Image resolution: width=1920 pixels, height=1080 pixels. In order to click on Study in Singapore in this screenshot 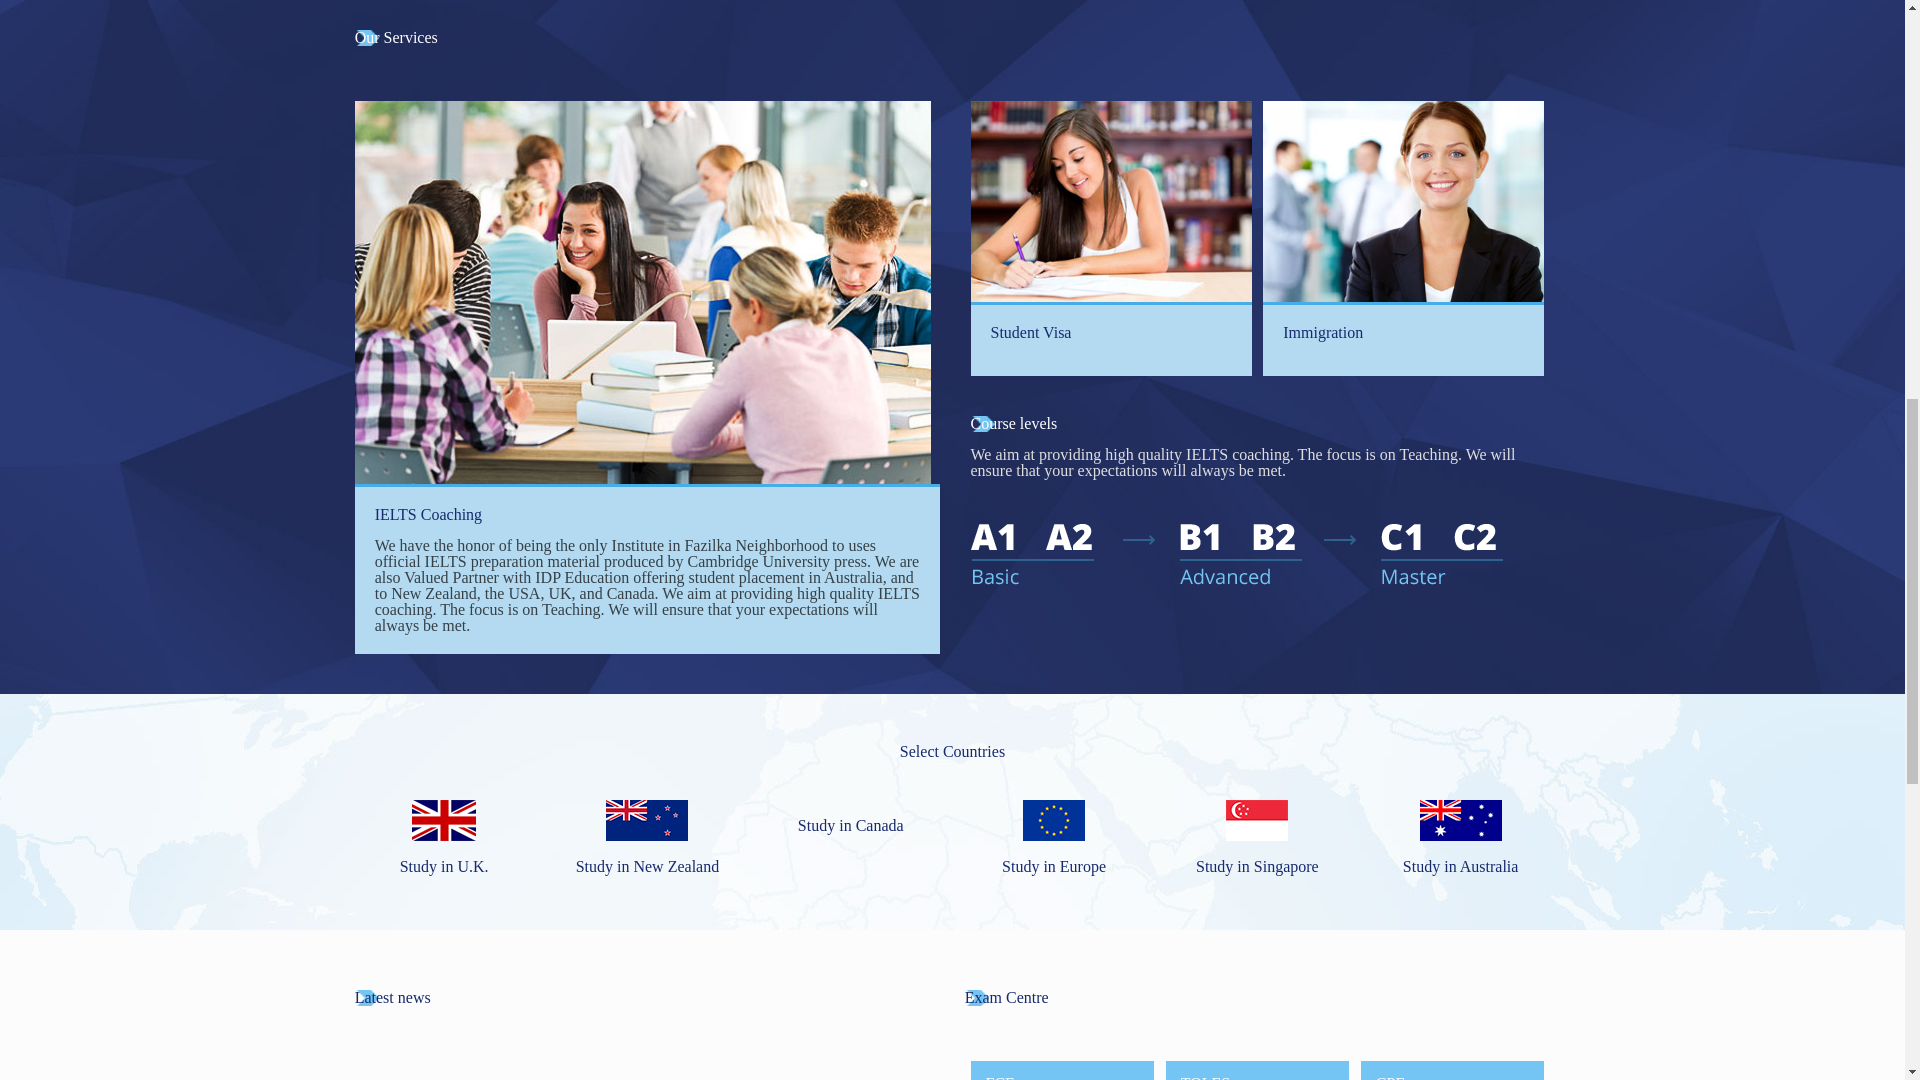, I will do `click(1257, 858)`.